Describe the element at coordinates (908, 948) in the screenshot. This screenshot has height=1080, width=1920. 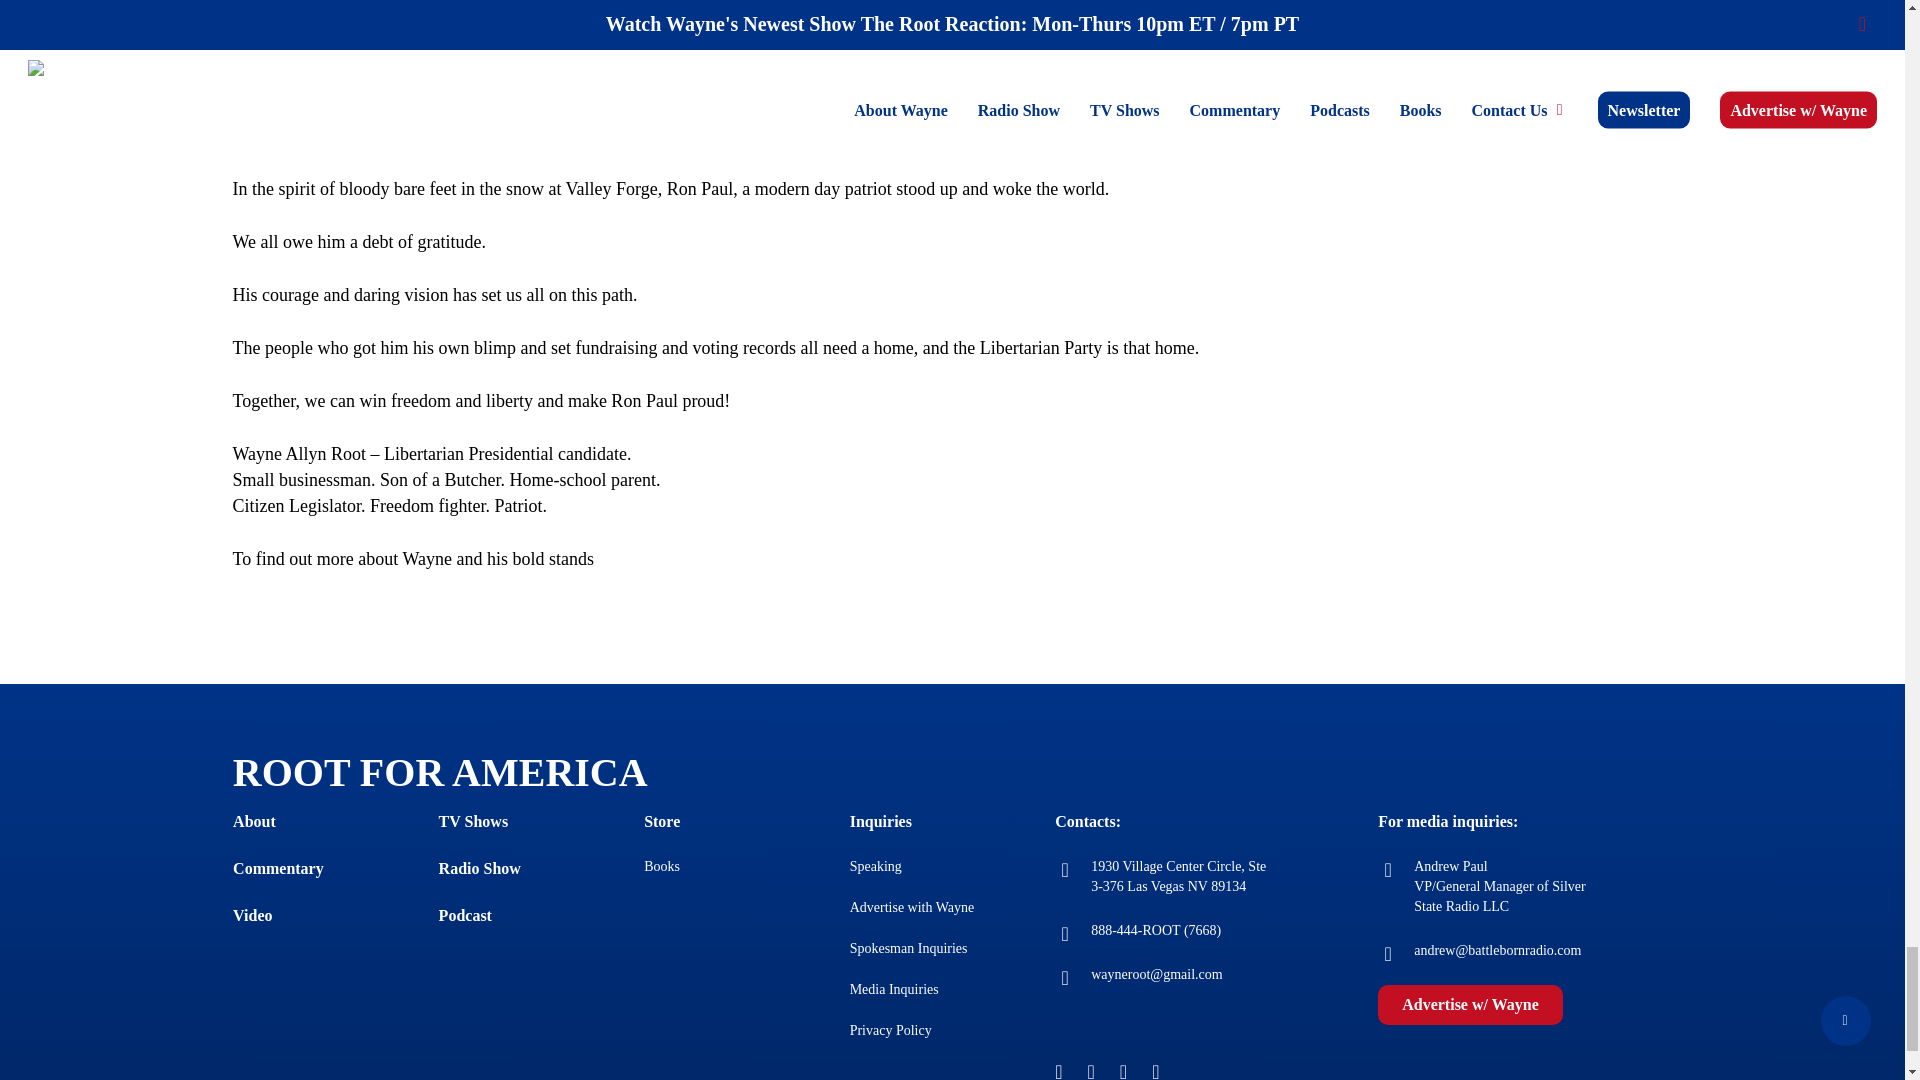
I see `Spokesman Inquiries` at that location.